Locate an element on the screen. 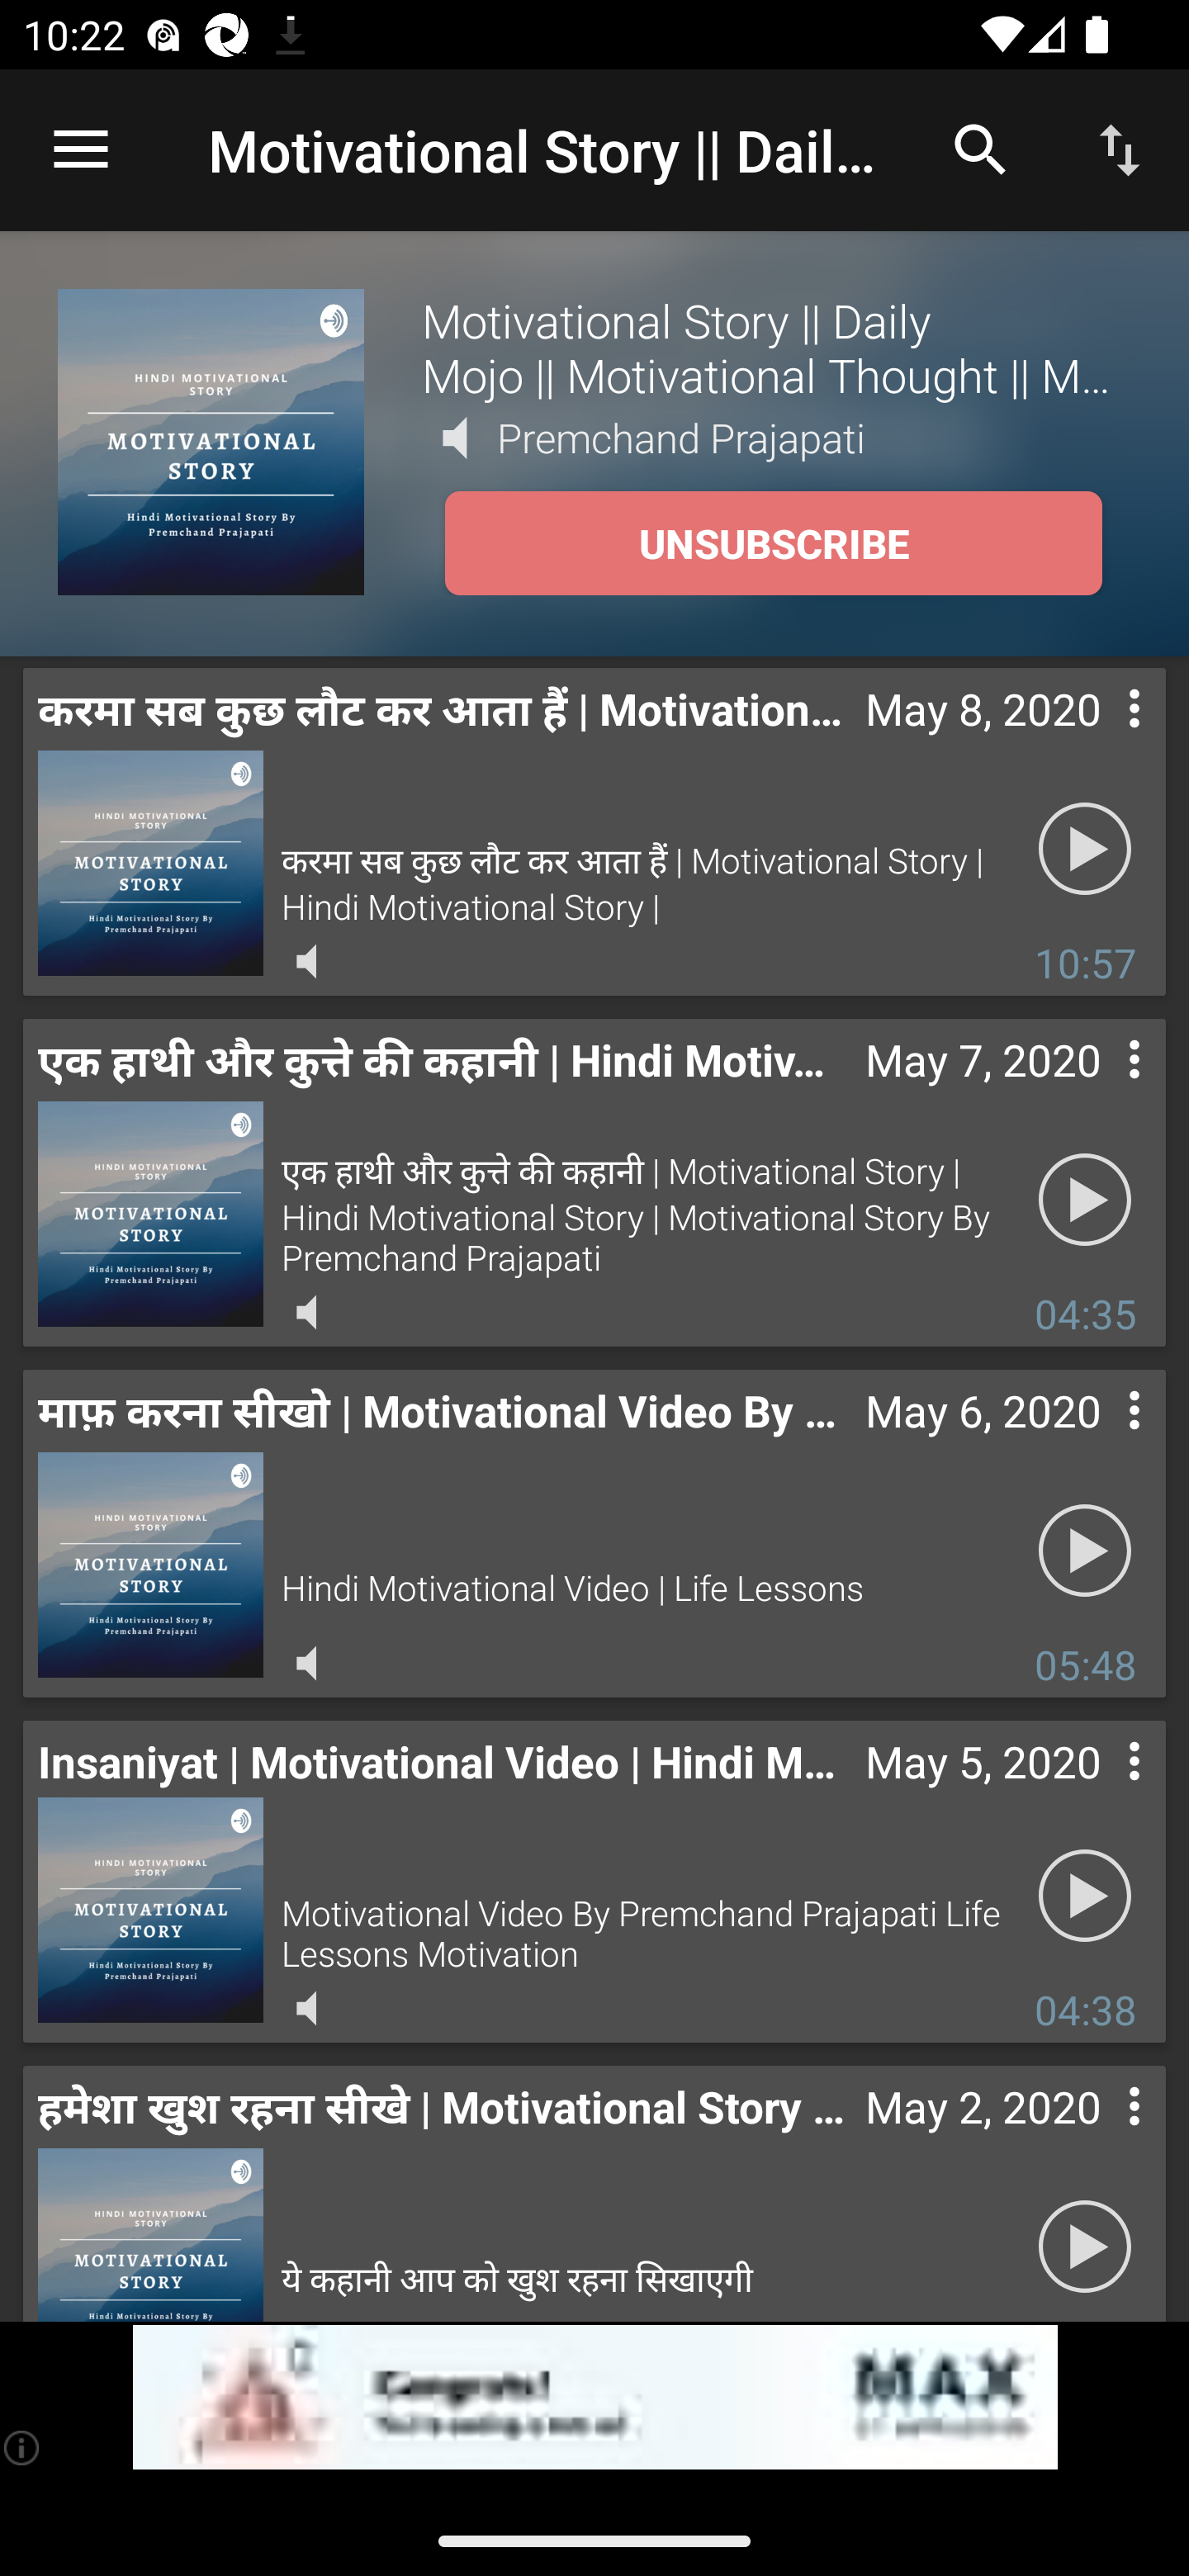 Image resolution: width=1189 pixels, height=2576 pixels. Play is located at coordinates (1085, 1199).